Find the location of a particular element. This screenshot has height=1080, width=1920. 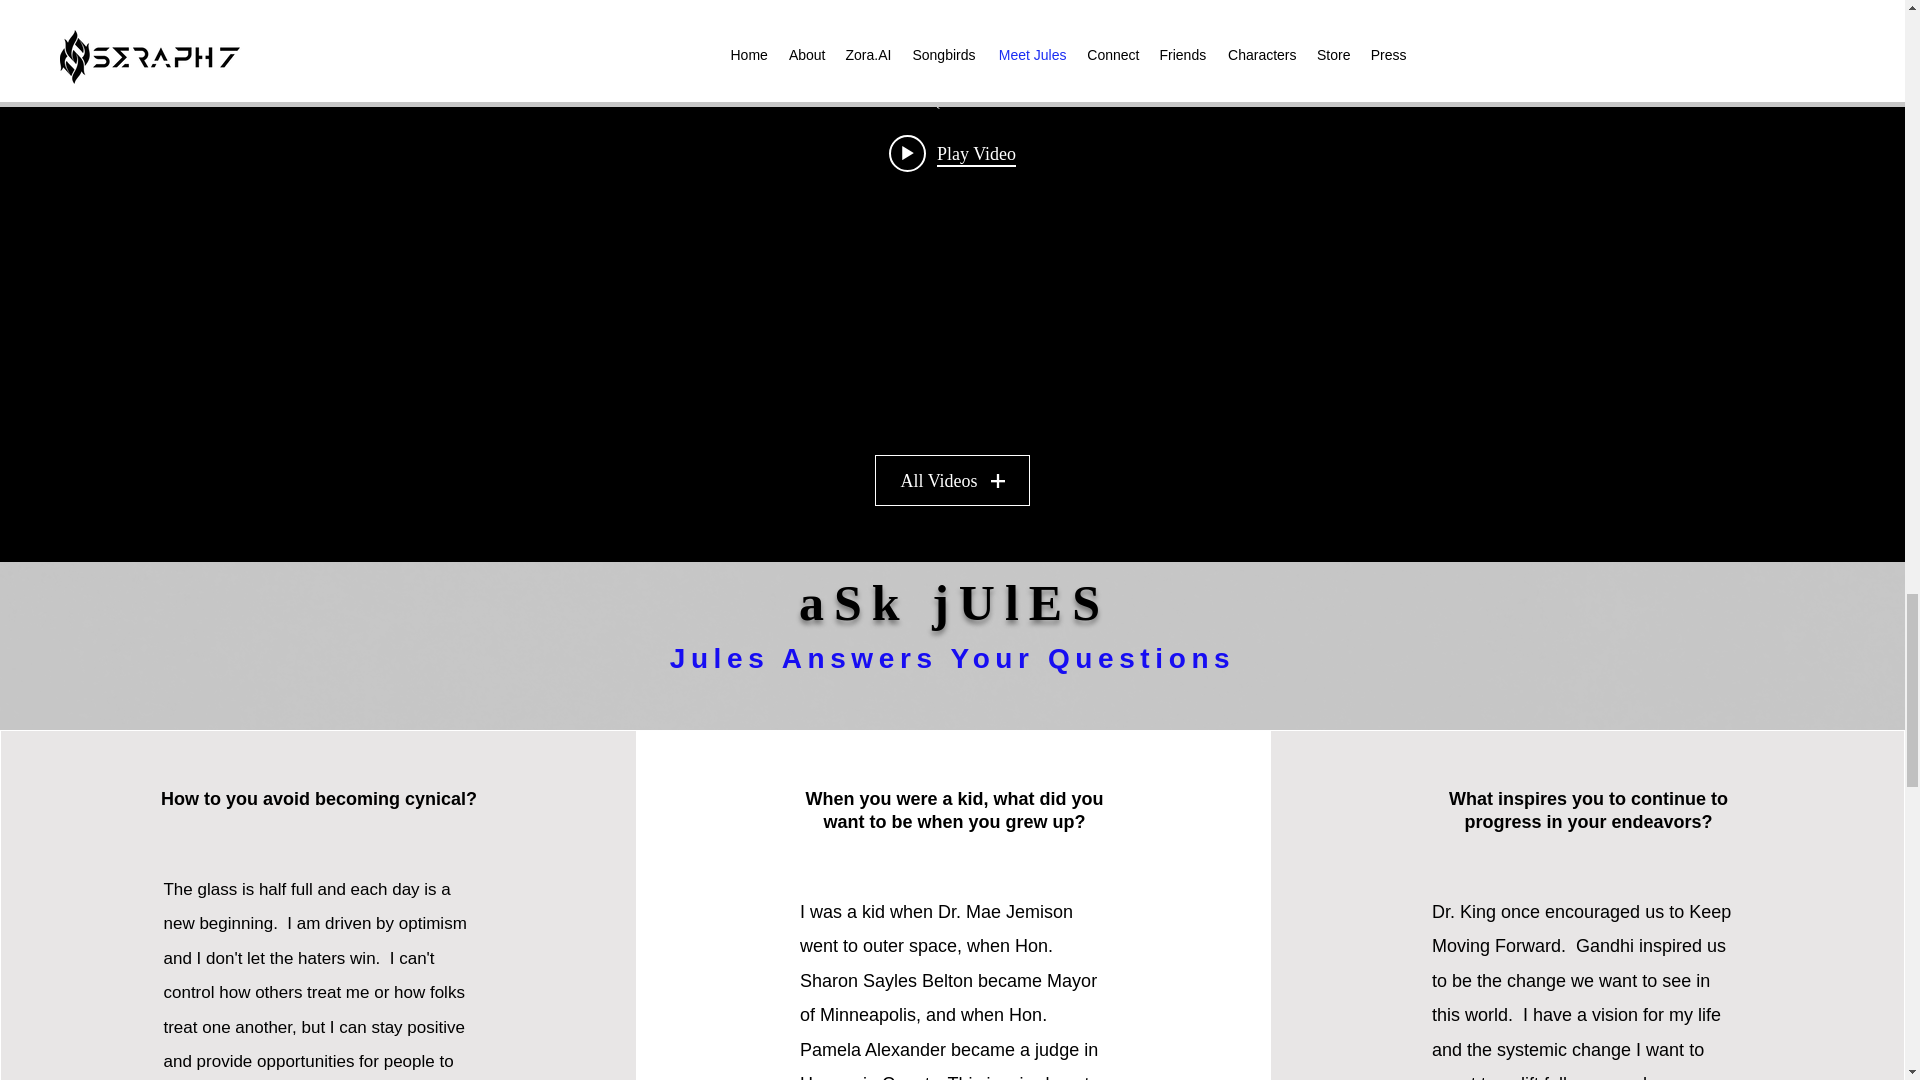

Play Video is located at coordinates (952, 152).